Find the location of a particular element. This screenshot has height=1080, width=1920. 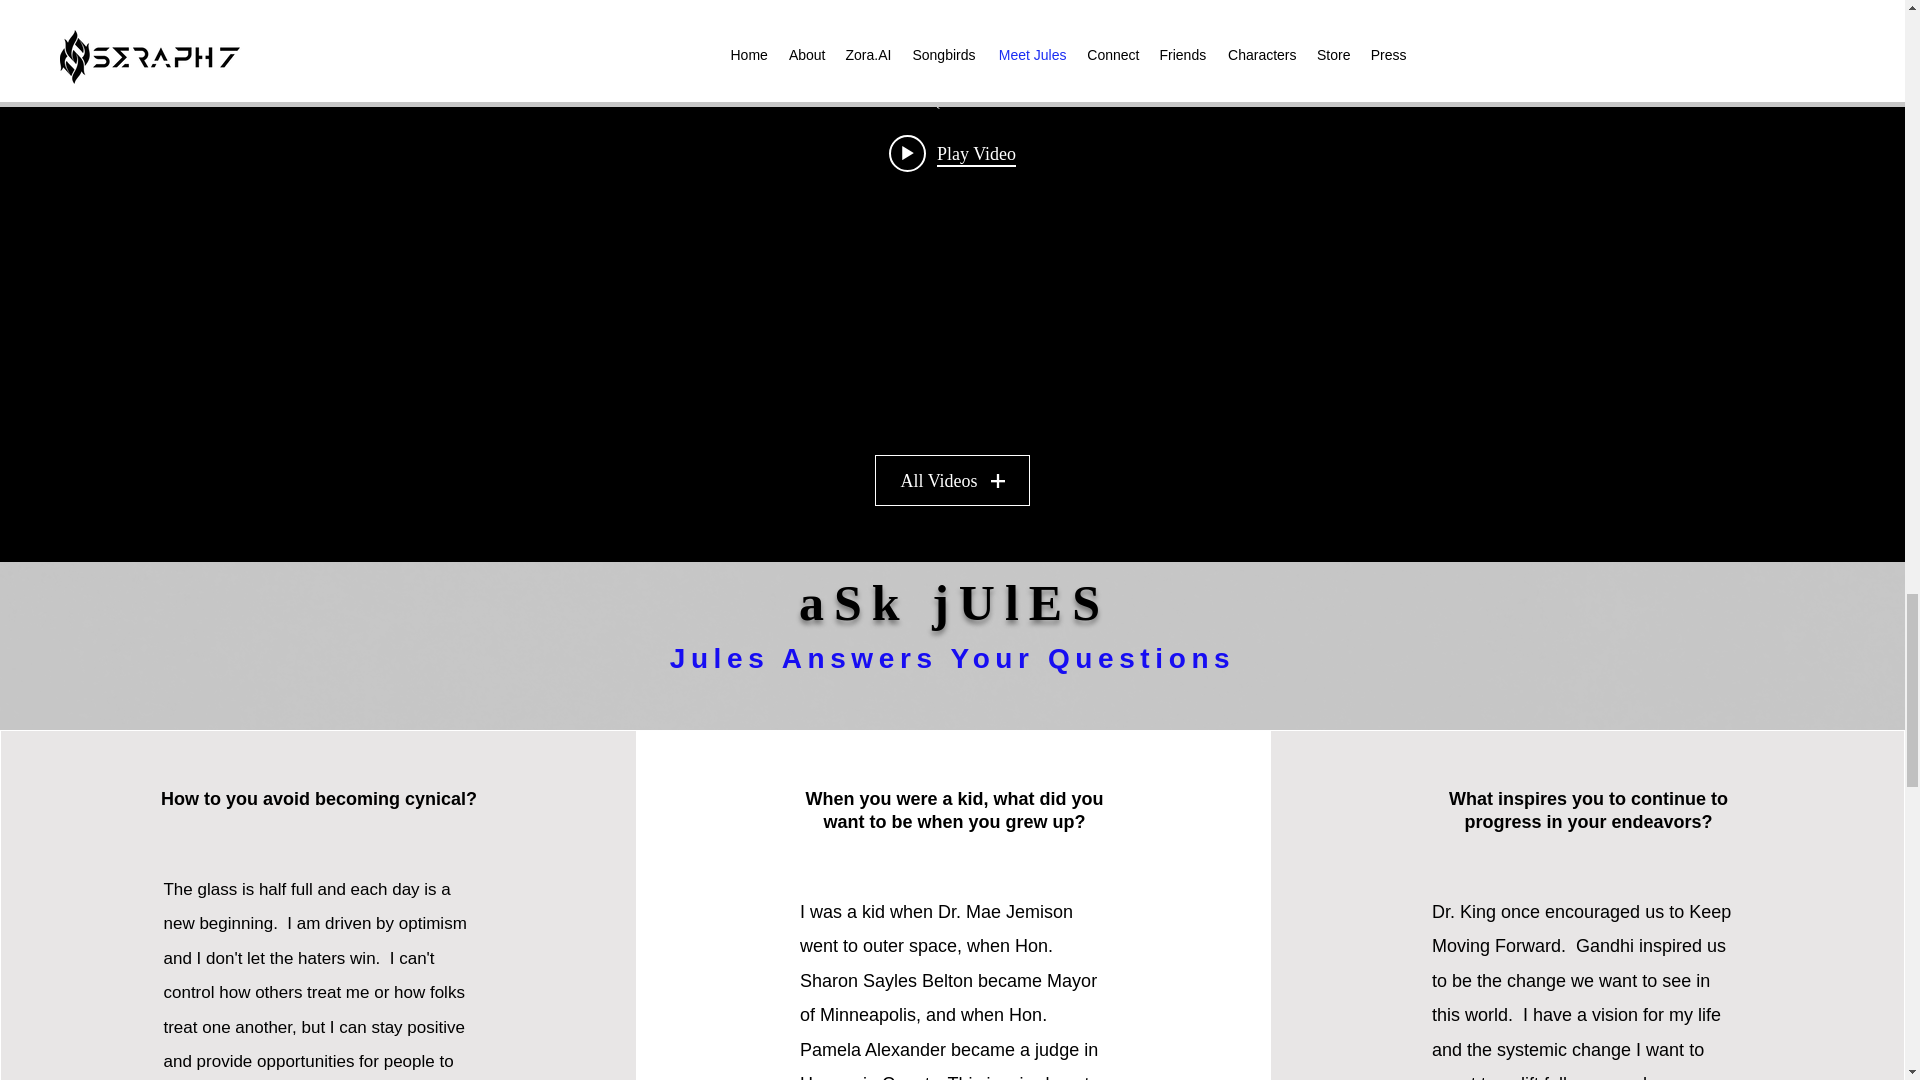

Play Video is located at coordinates (952, 152).